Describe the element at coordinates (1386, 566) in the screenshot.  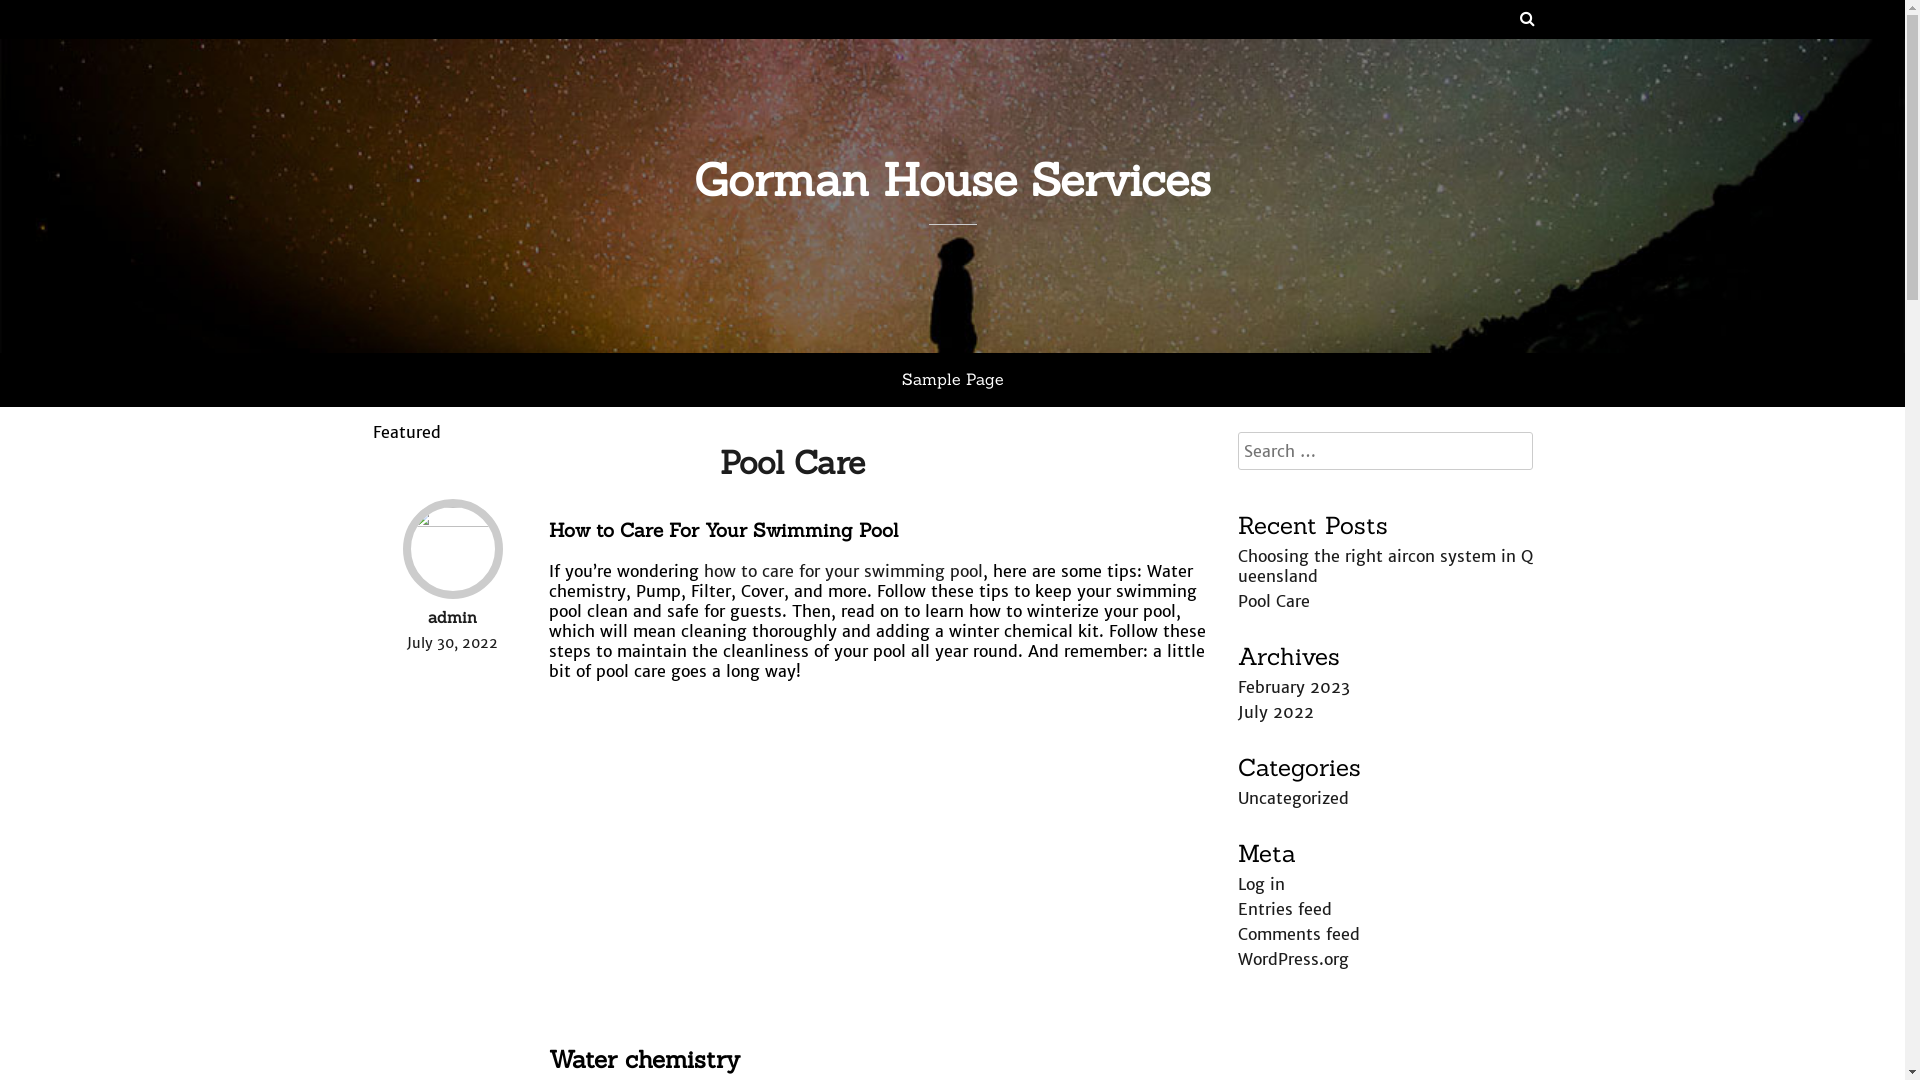
I see `Choosing the right aircon system in Queensland` at that location.